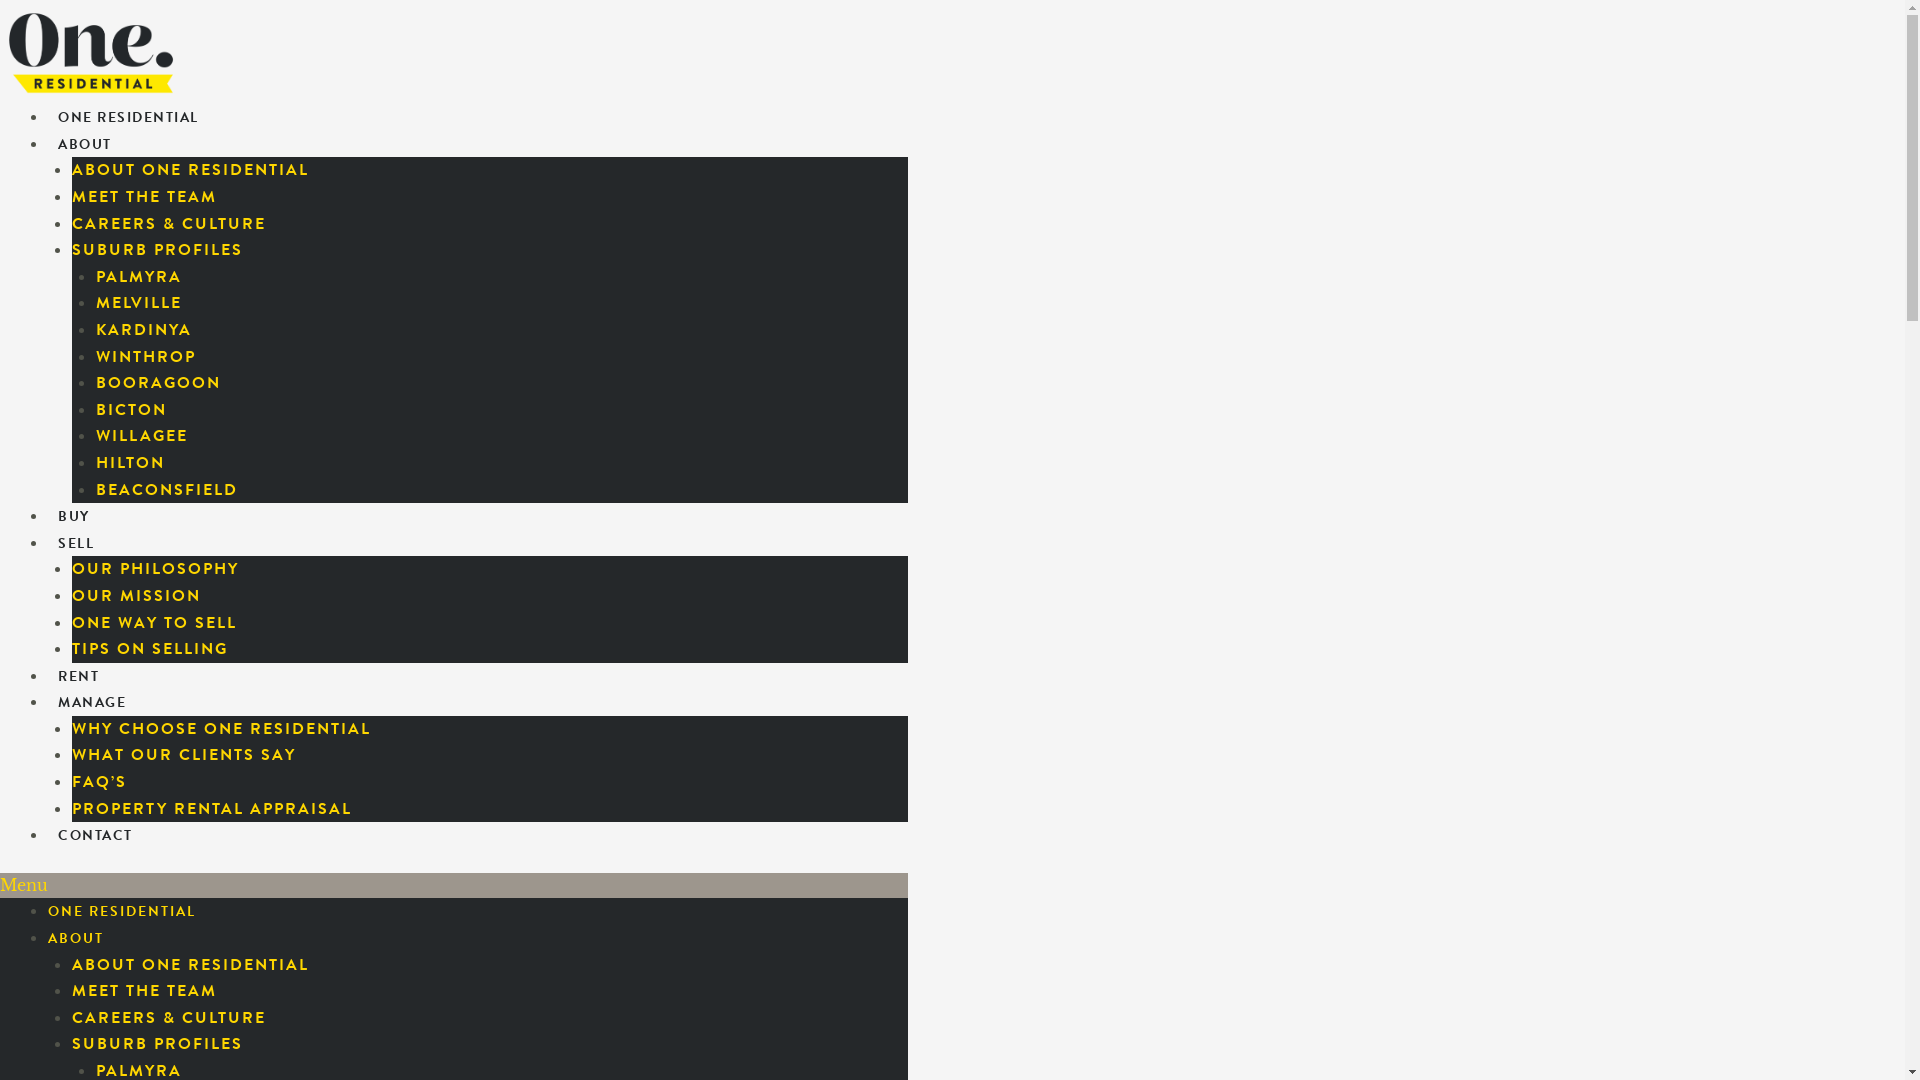  What do you see at coordinates (96, 836) in the screenshot?
I see `CONTACT` at bounding box center [96, 836].